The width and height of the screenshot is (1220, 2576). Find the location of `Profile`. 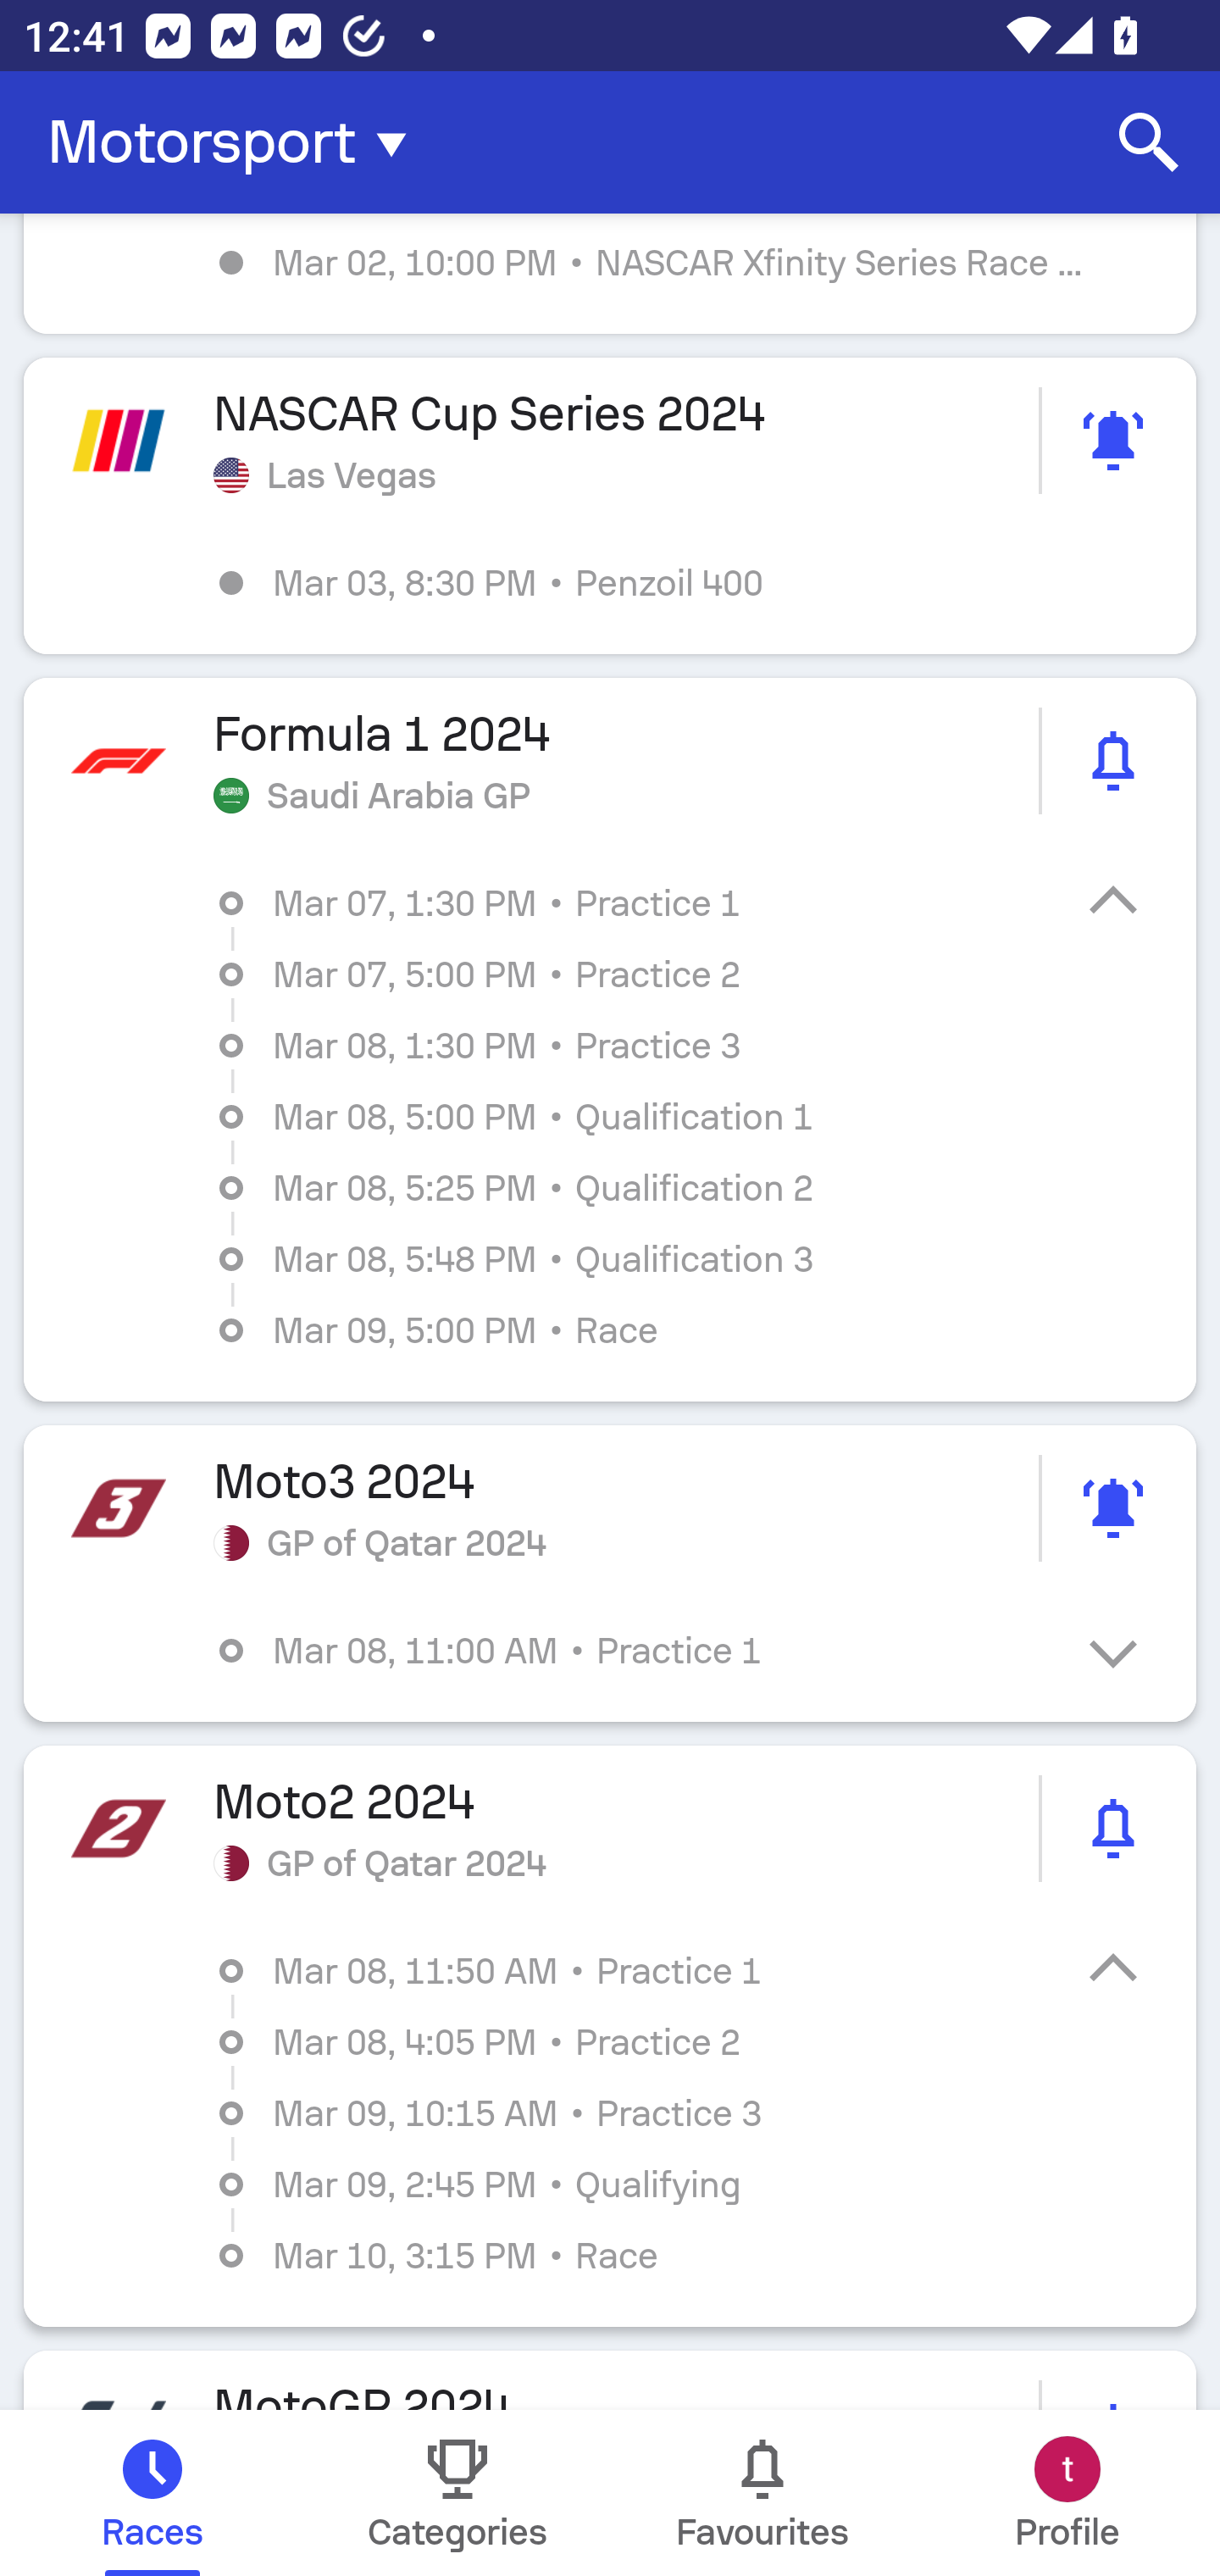

Profile is located at coordinates (1067, 2493).